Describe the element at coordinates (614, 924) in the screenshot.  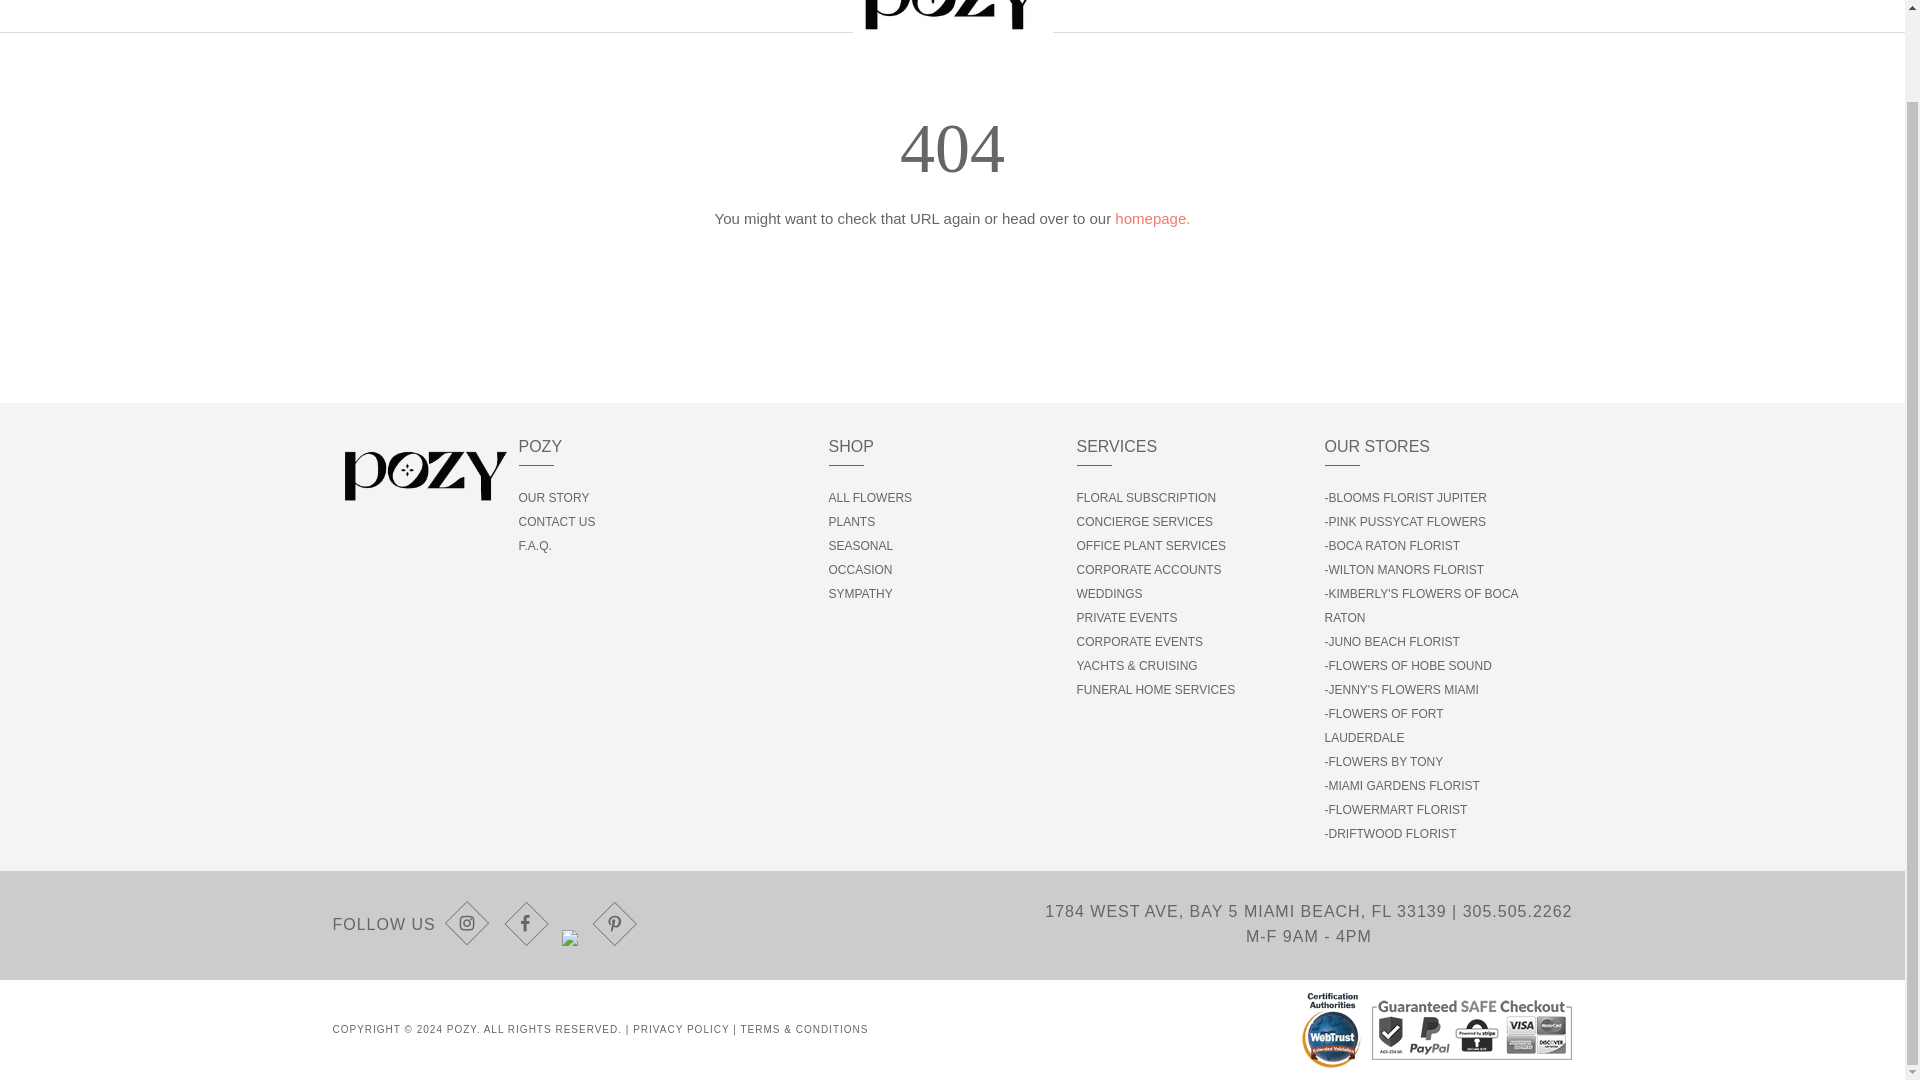
I see `Pinterest` at that location.